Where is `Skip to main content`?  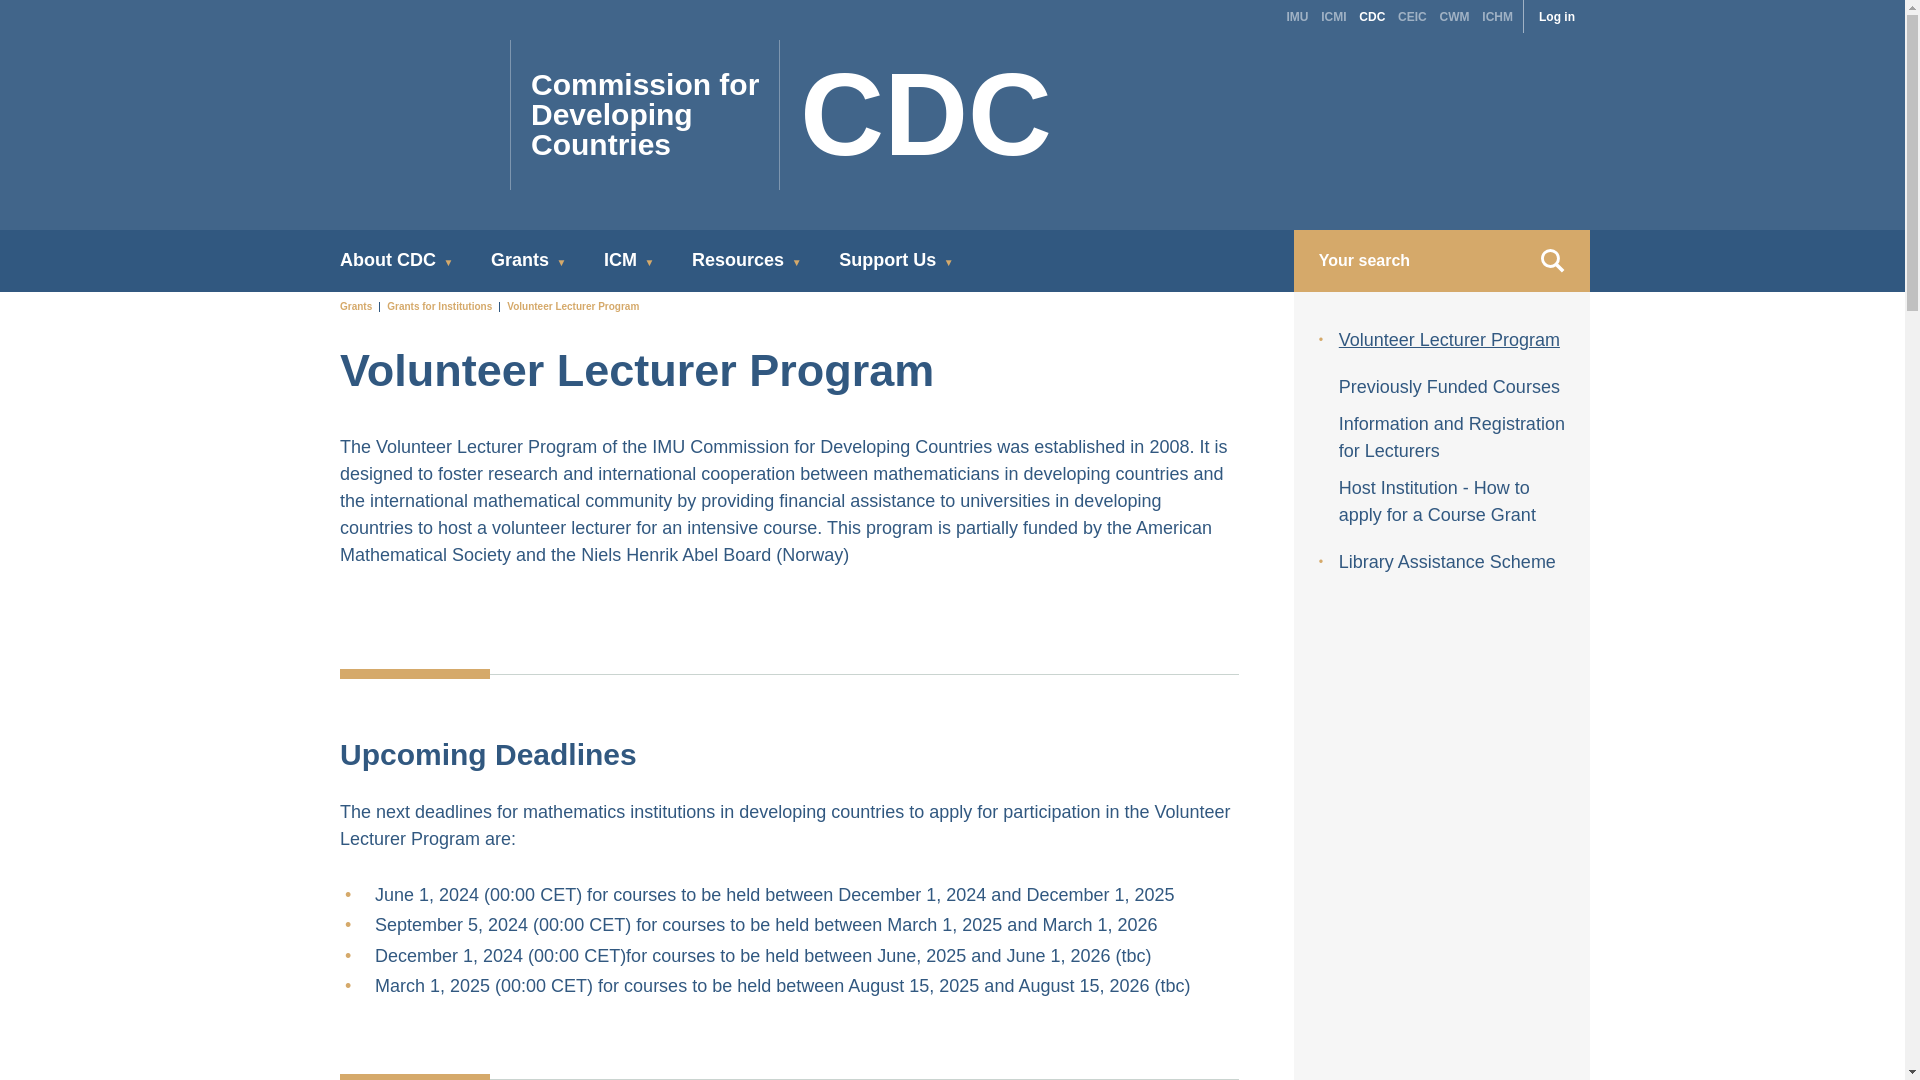
Skip to main content is located at coordinates (1296, 14).